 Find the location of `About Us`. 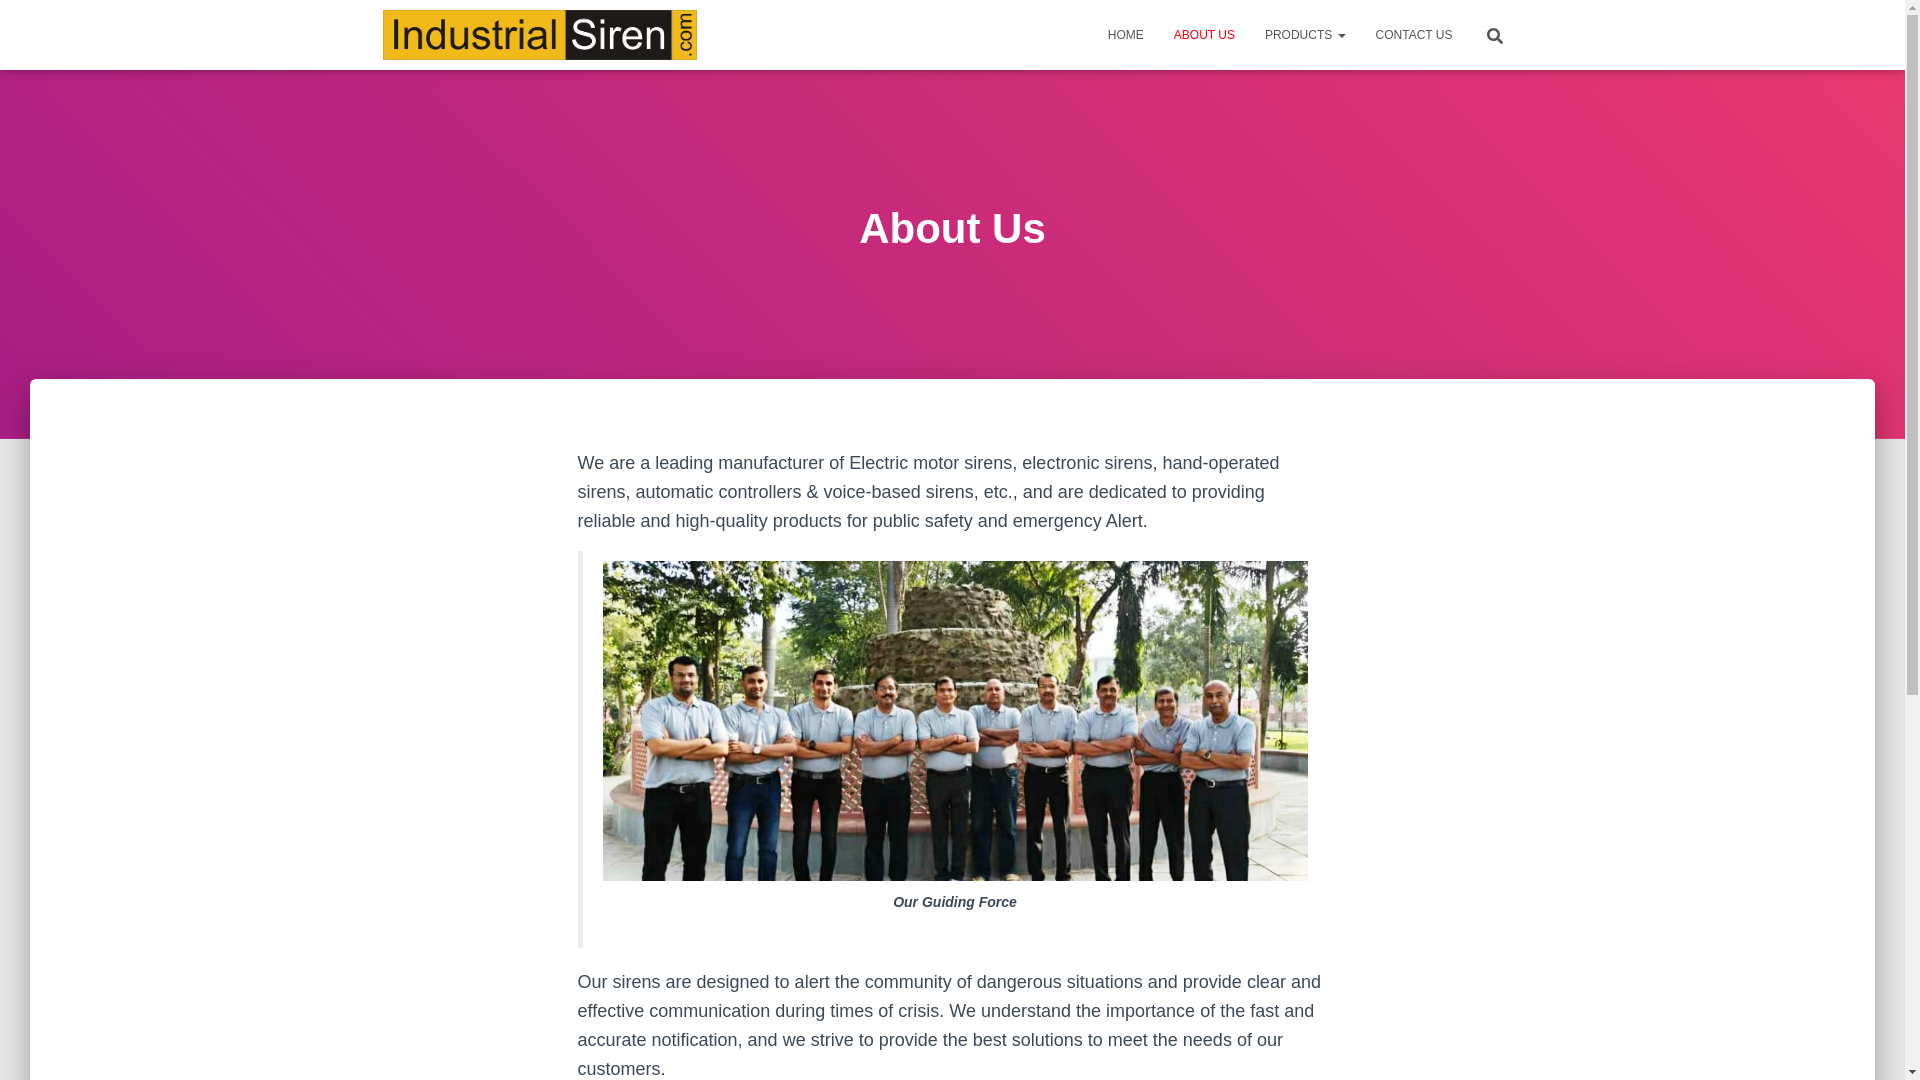

About Us is located at coordinates (1204, 34).